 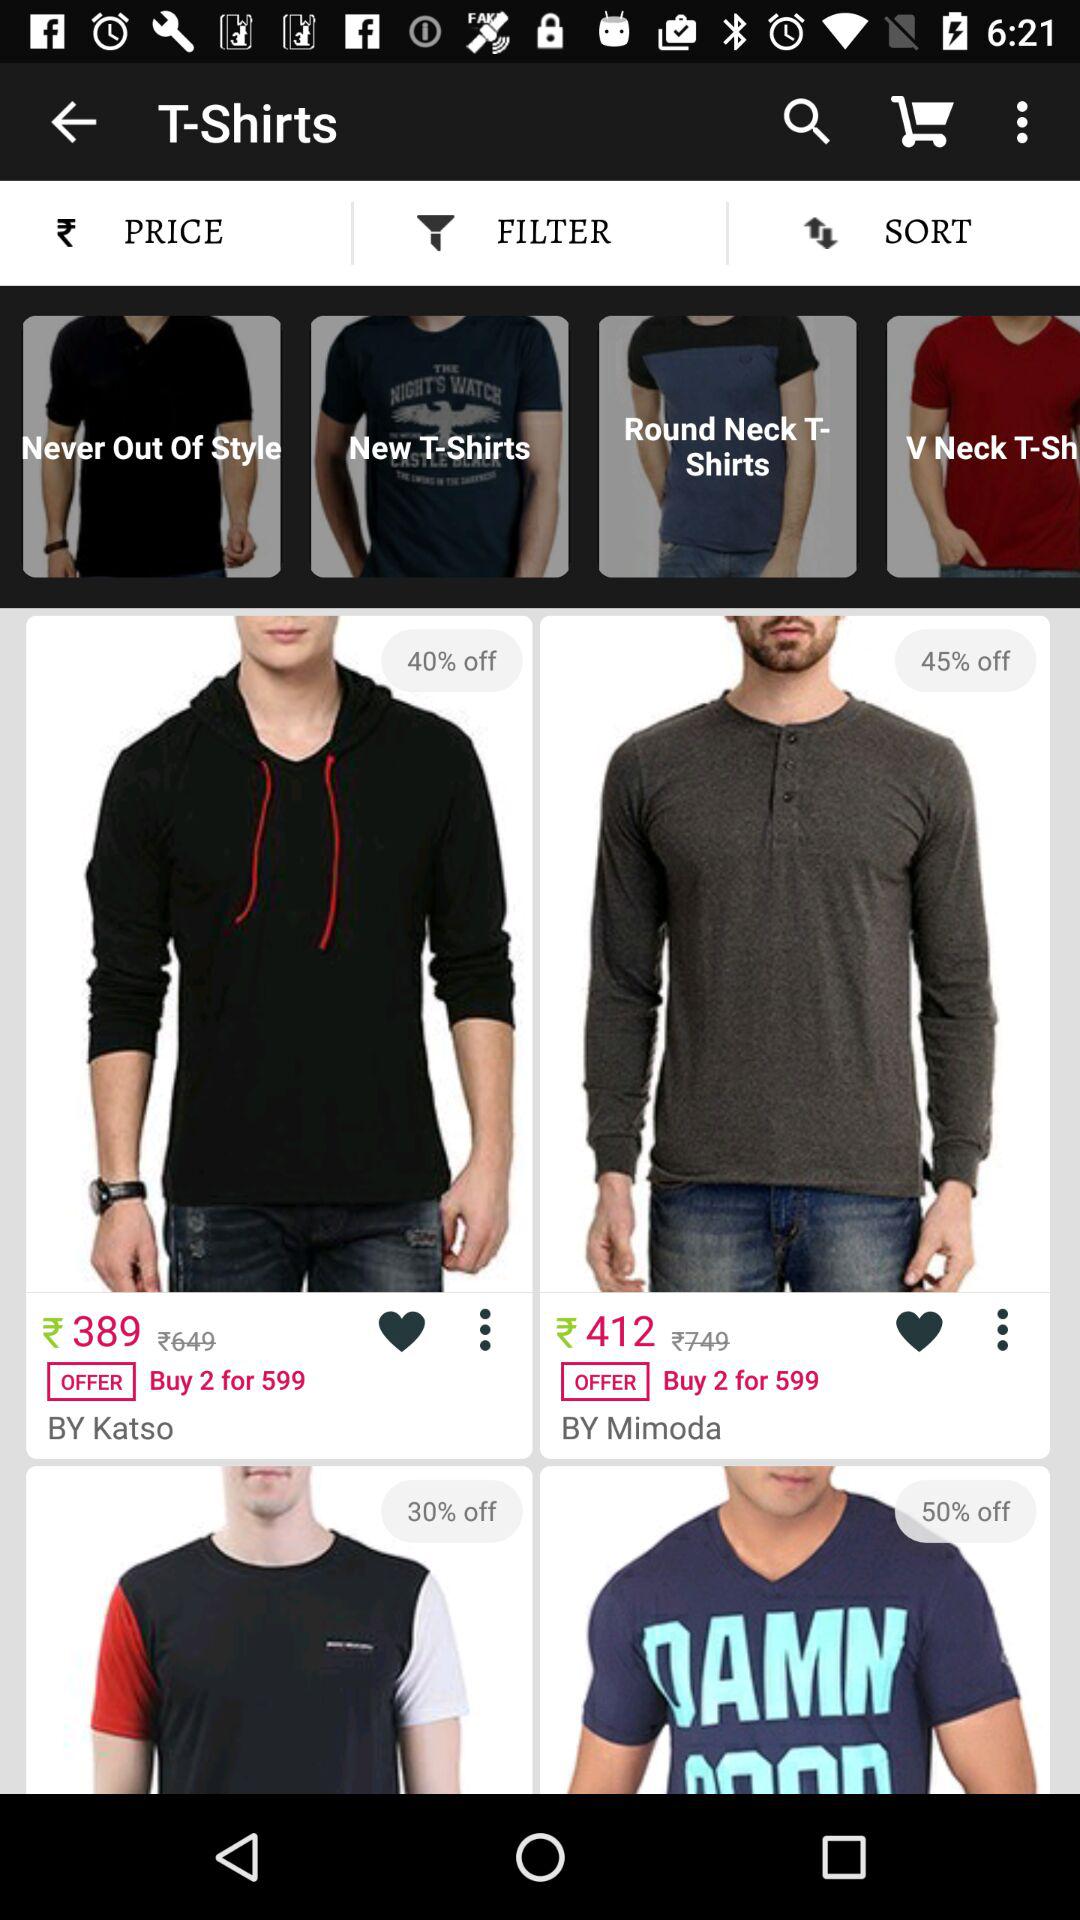 What do you see at coordinates (918, 1330) in the screenshot?
I see `share th like option` at bounding box center [918, 1330].